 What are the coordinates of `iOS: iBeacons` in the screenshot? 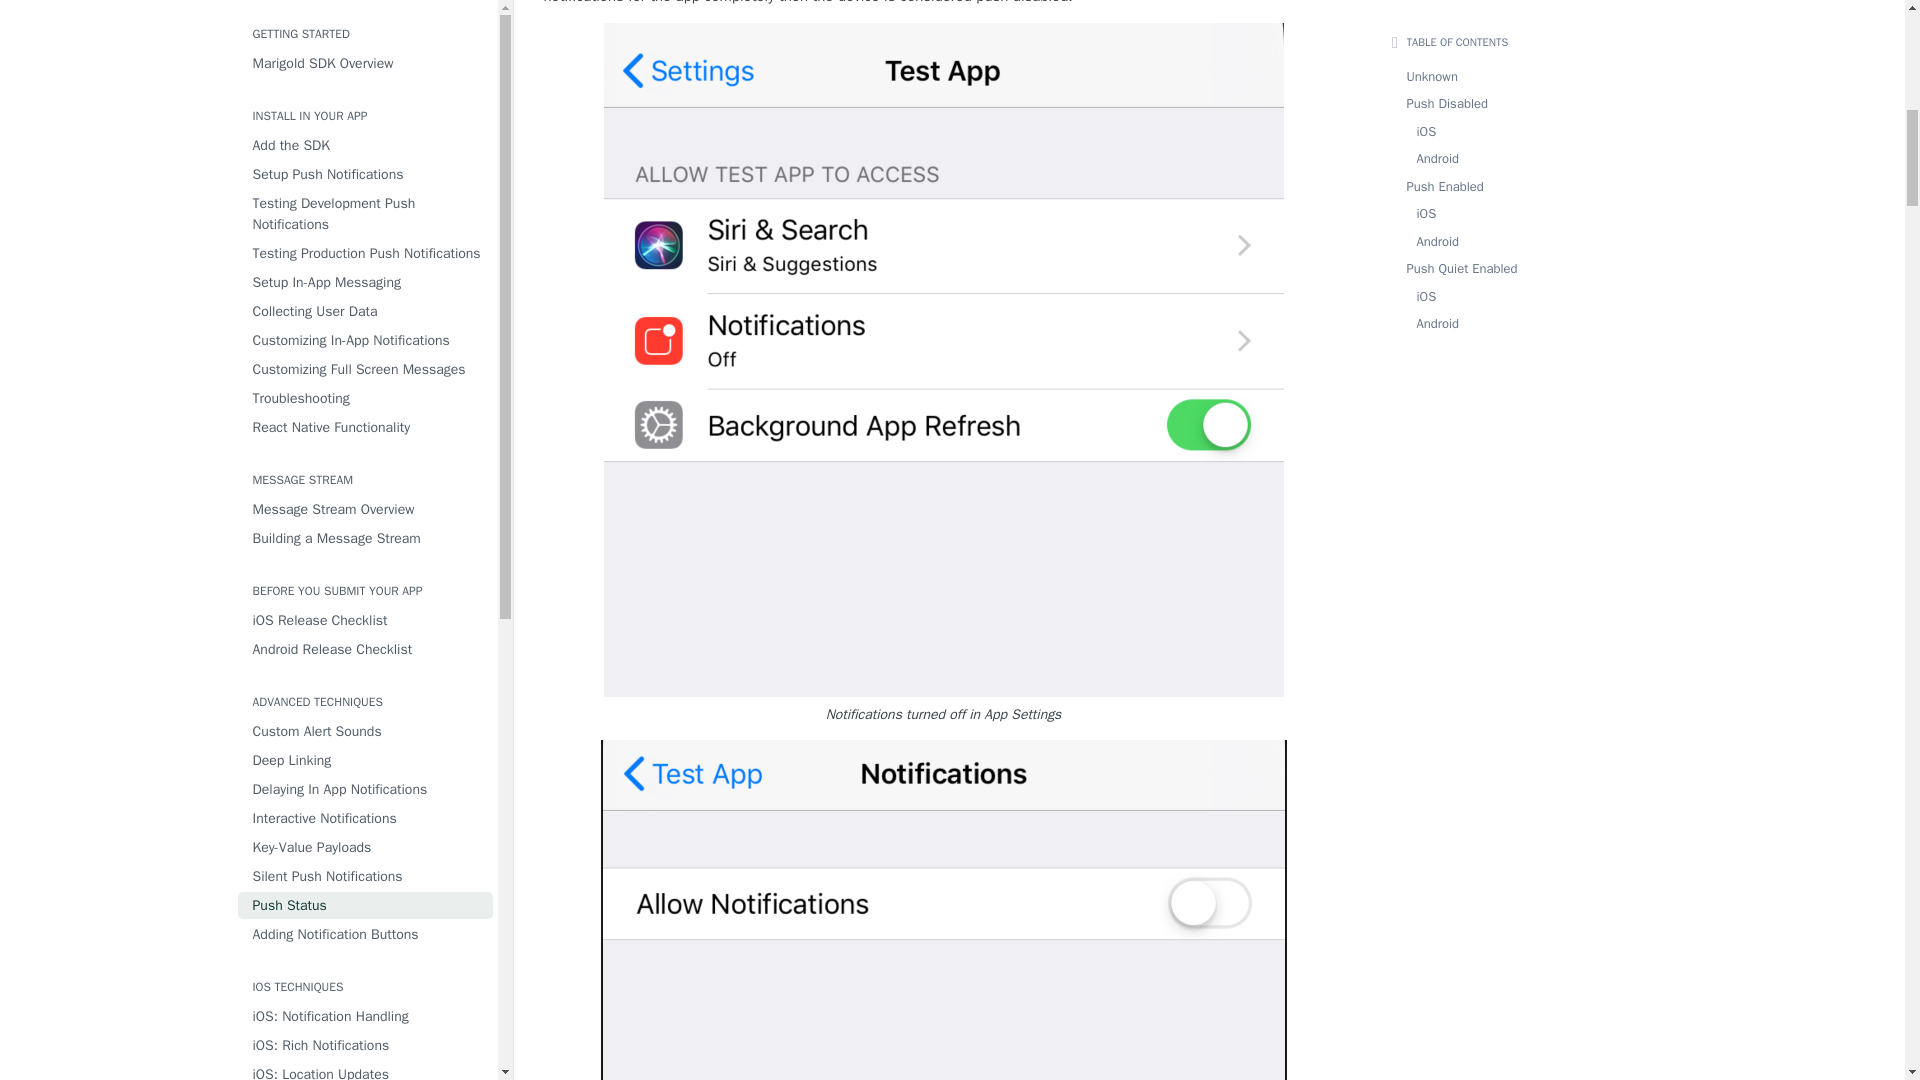 It's located at (366, 194).